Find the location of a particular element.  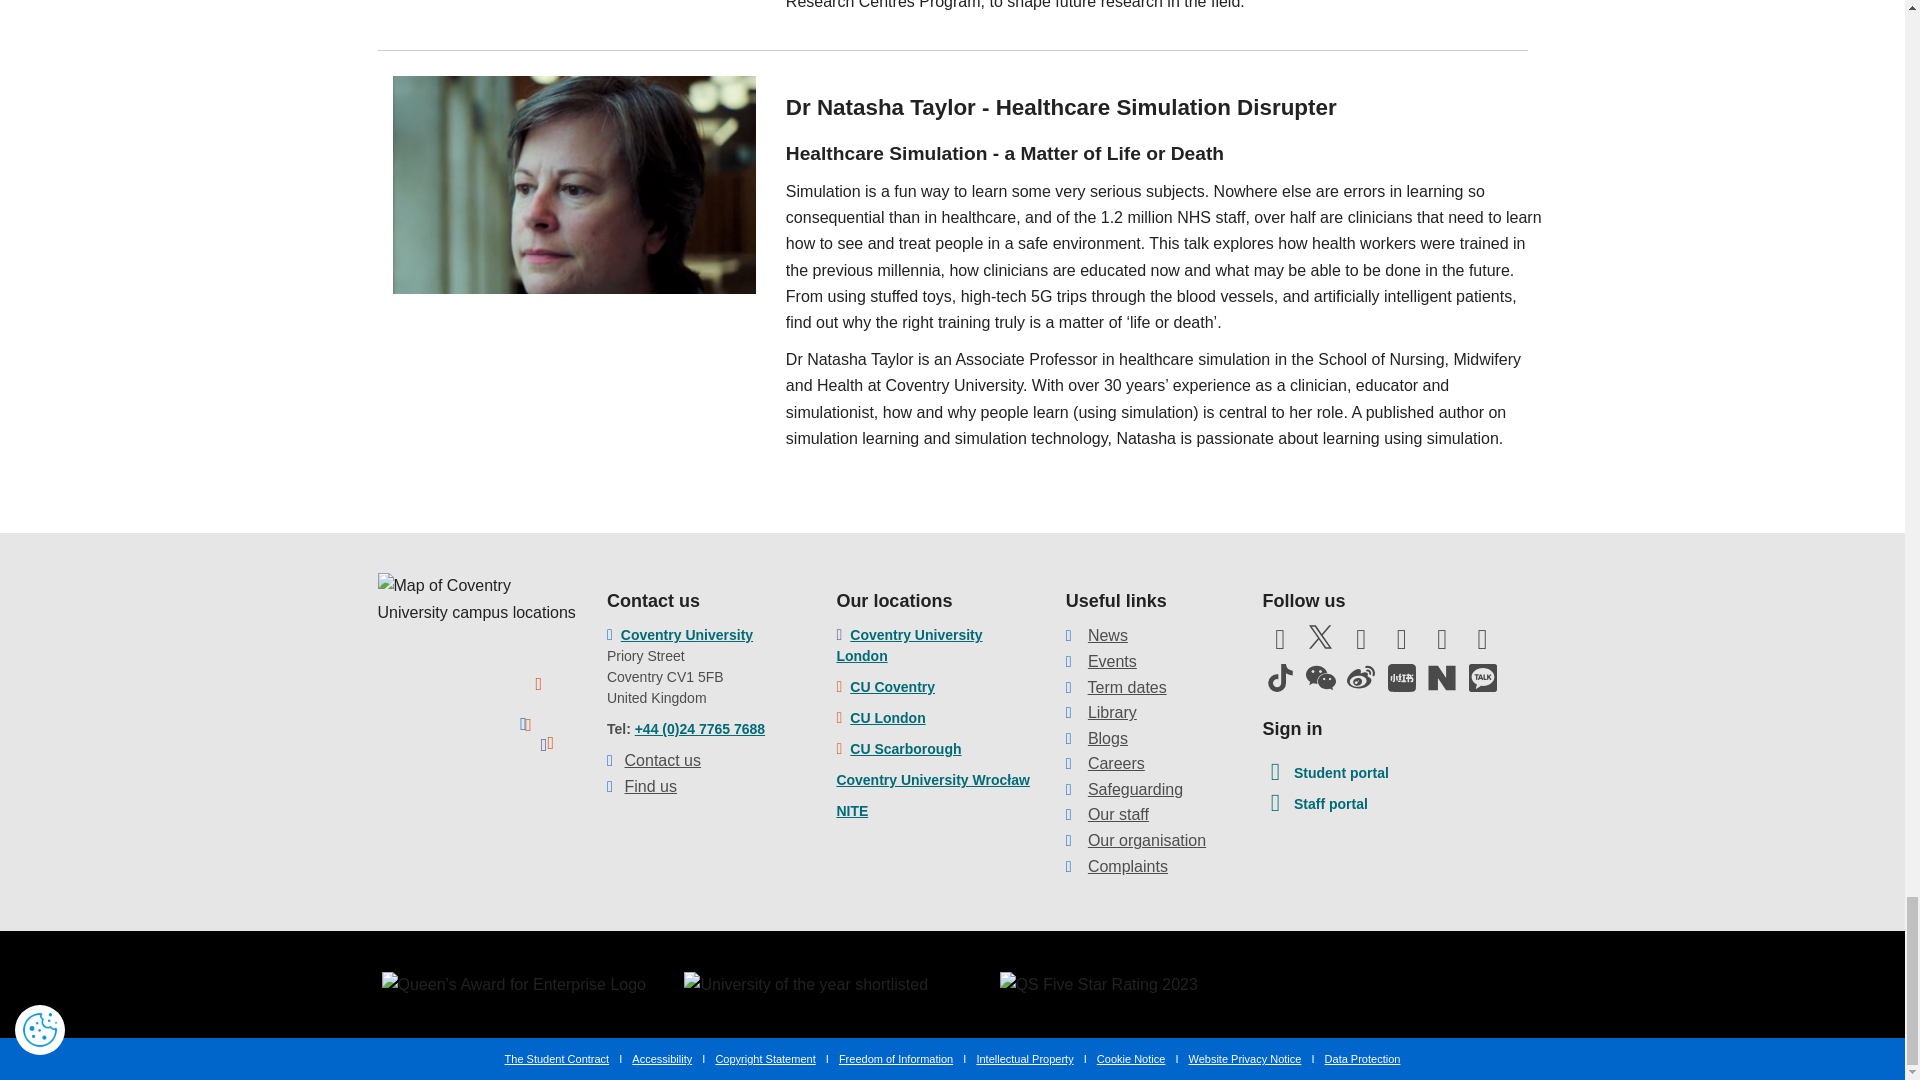

Our staff is located at coordinates (1118, 814).